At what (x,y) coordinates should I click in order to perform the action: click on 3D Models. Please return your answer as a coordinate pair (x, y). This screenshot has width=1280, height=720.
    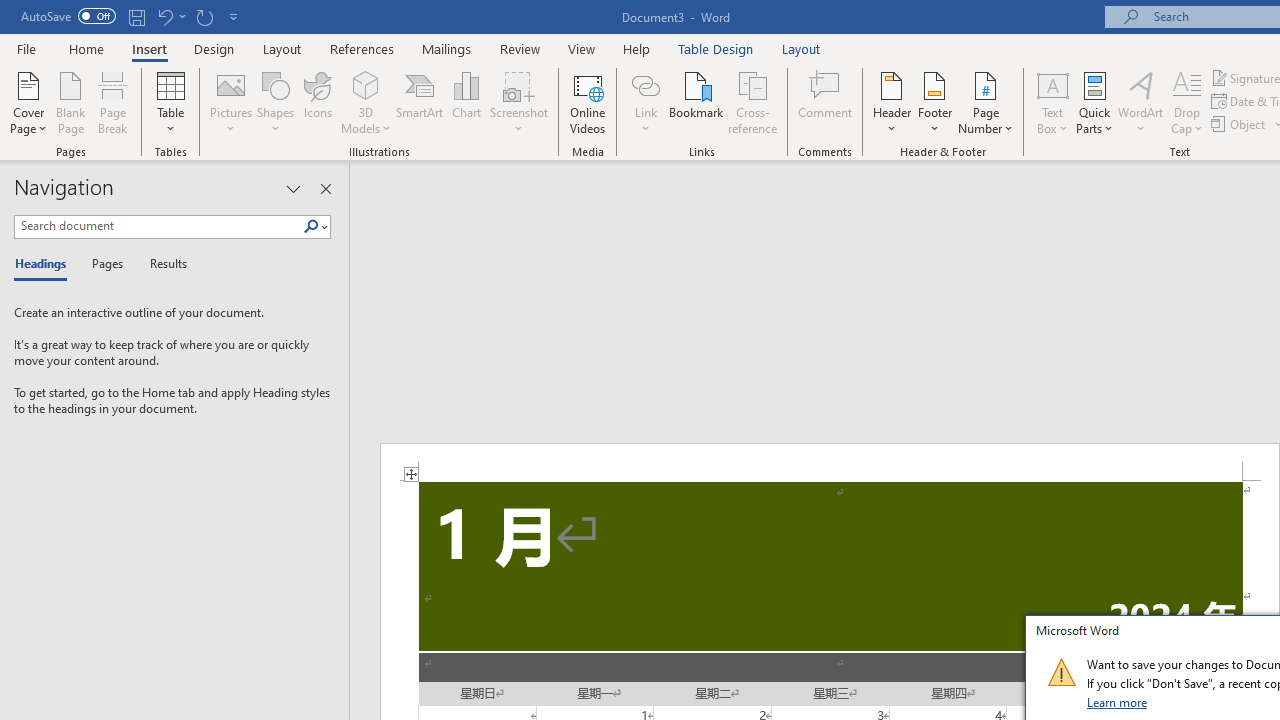
    Looking at the image, I should click on (366, 84).